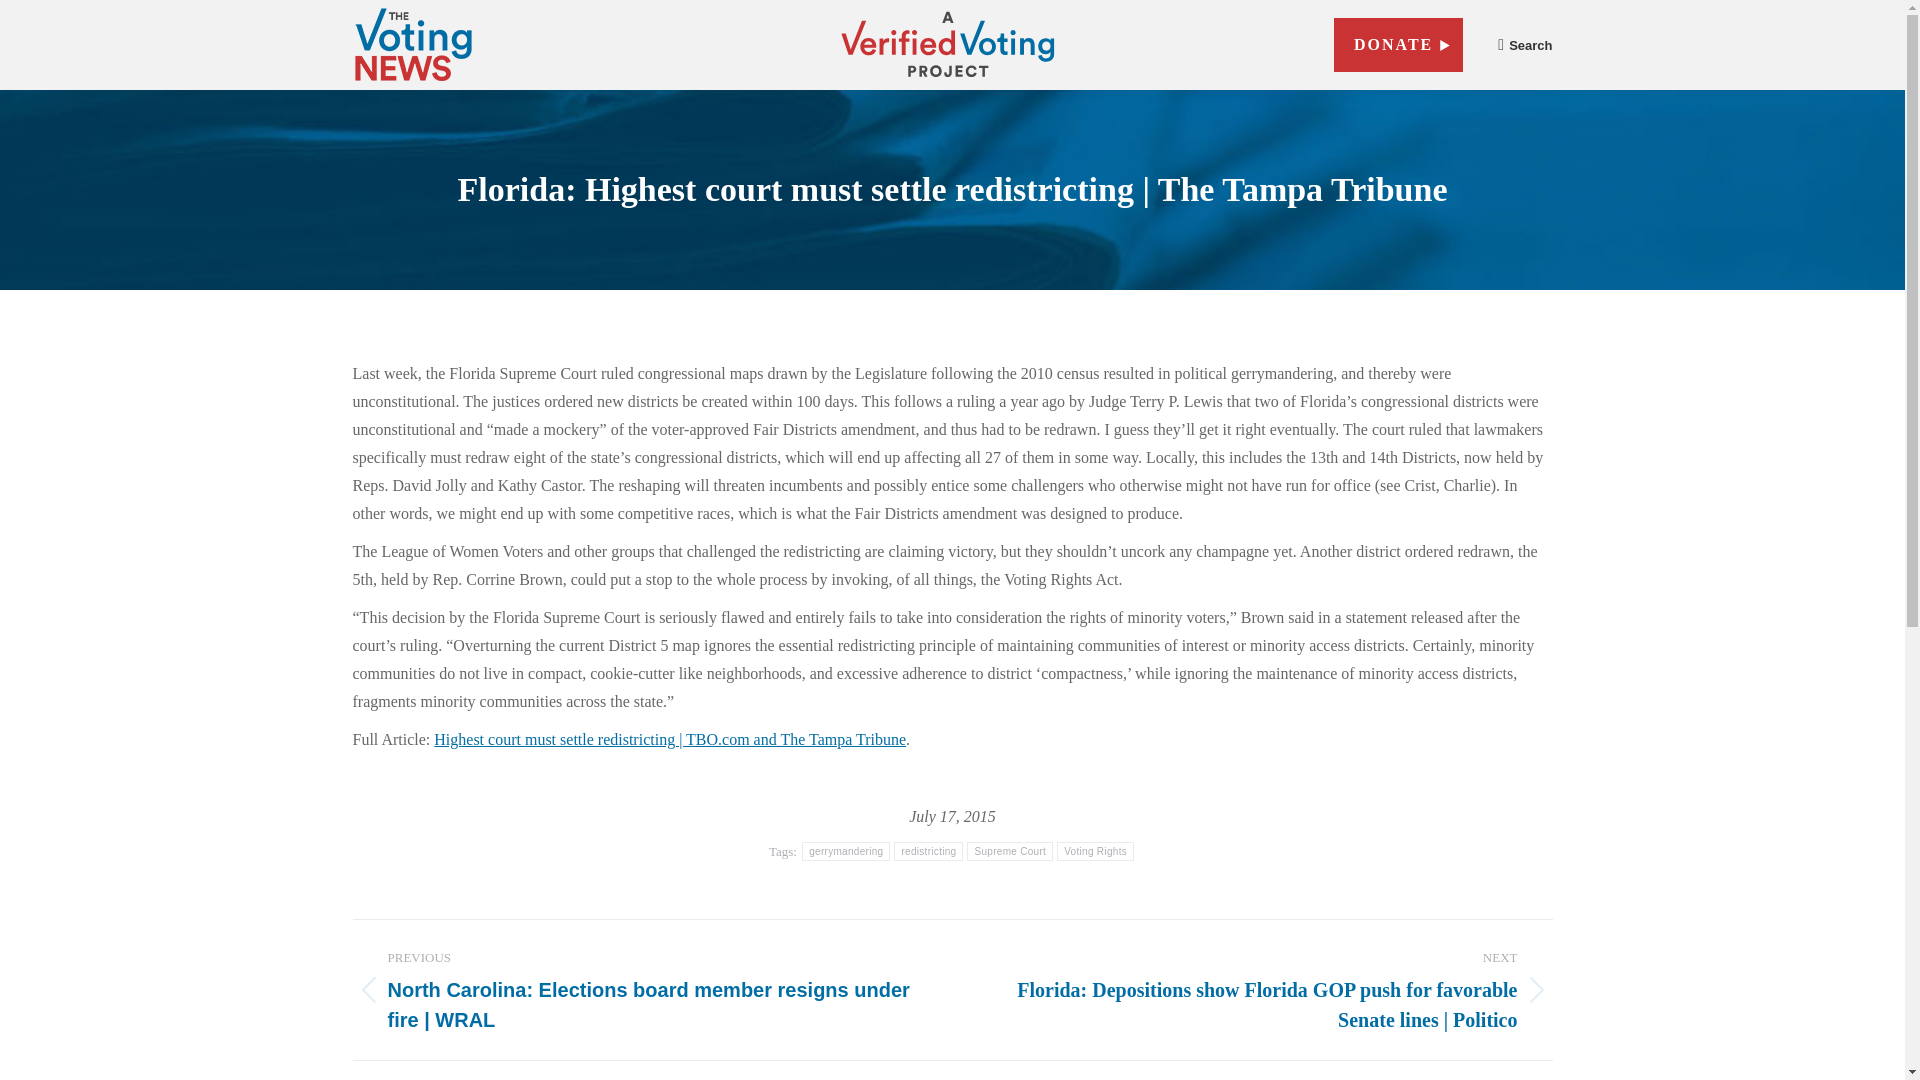  Describe the element at coordinates (952, 816) in the screenshot. I see `July 17, 2015` at that location.